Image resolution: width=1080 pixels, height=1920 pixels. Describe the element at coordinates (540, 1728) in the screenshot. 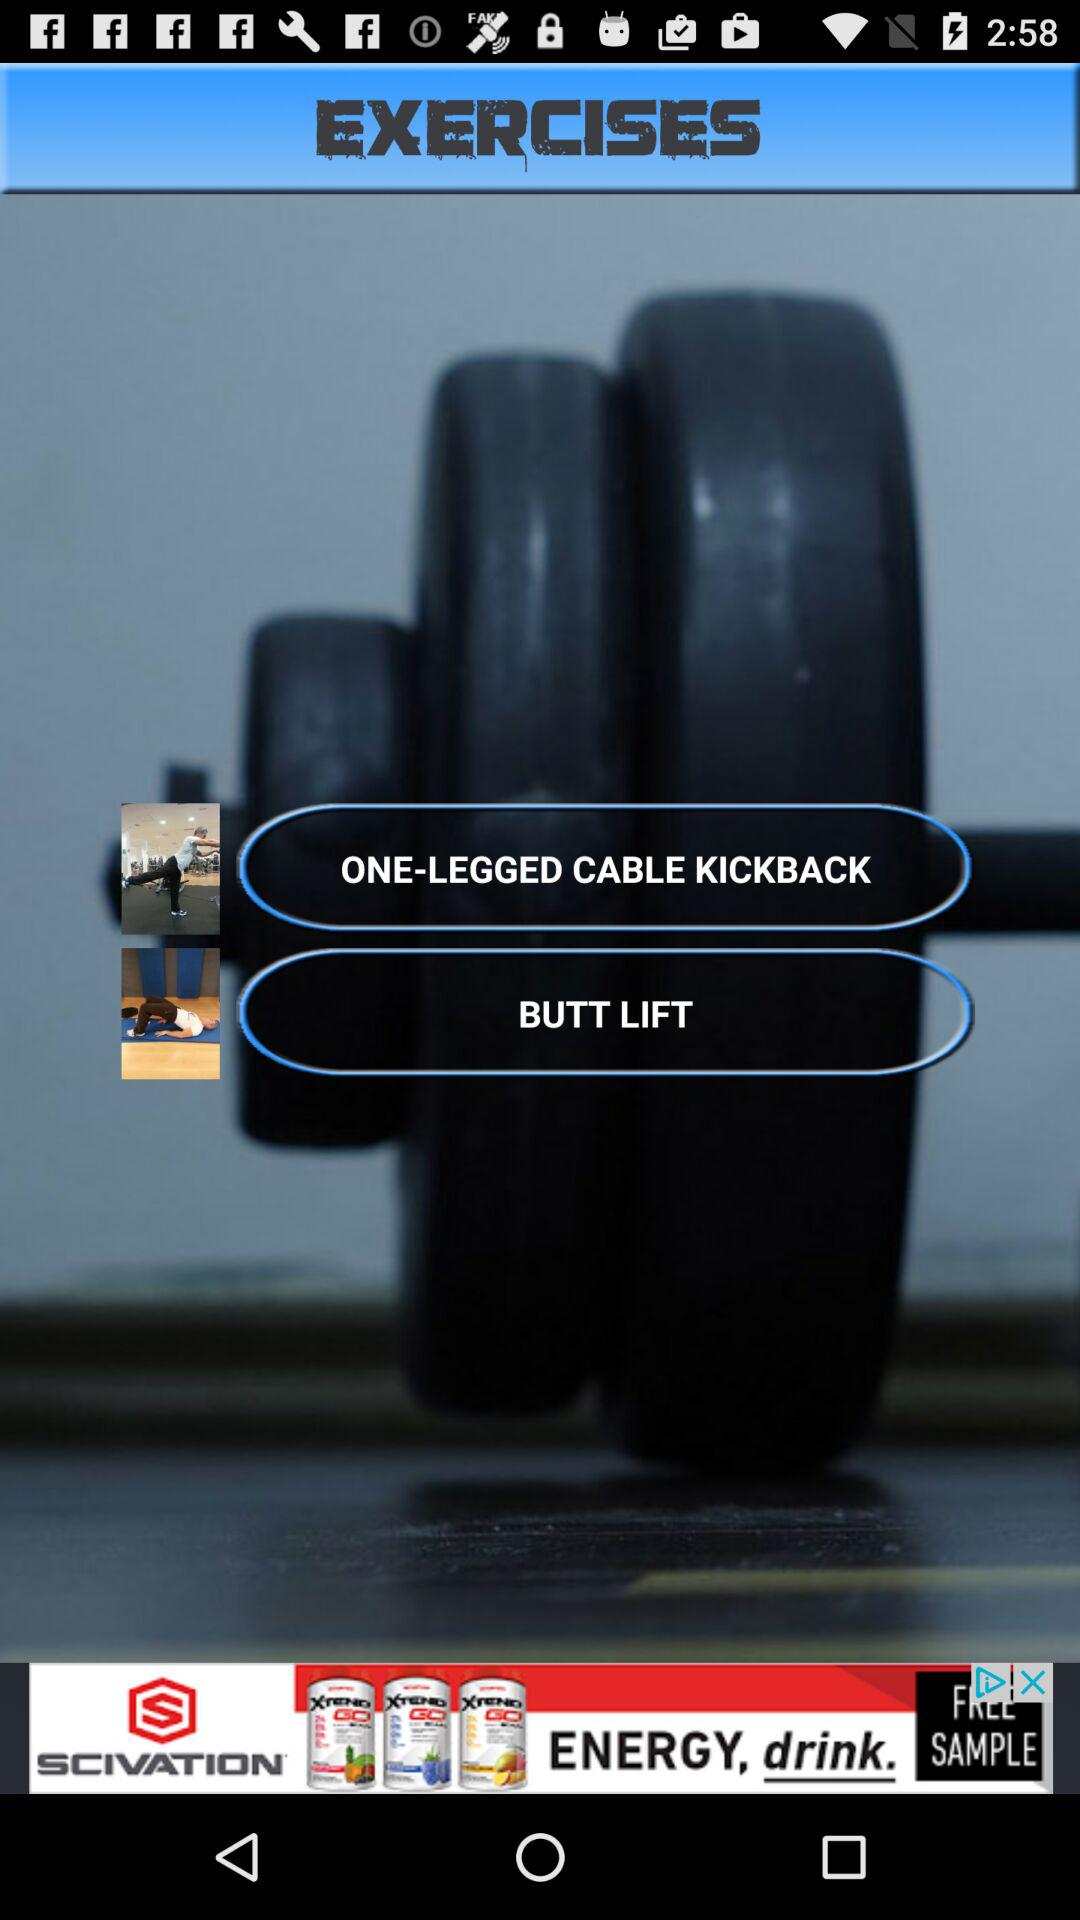

I see `redirects the user to a website` at that location.